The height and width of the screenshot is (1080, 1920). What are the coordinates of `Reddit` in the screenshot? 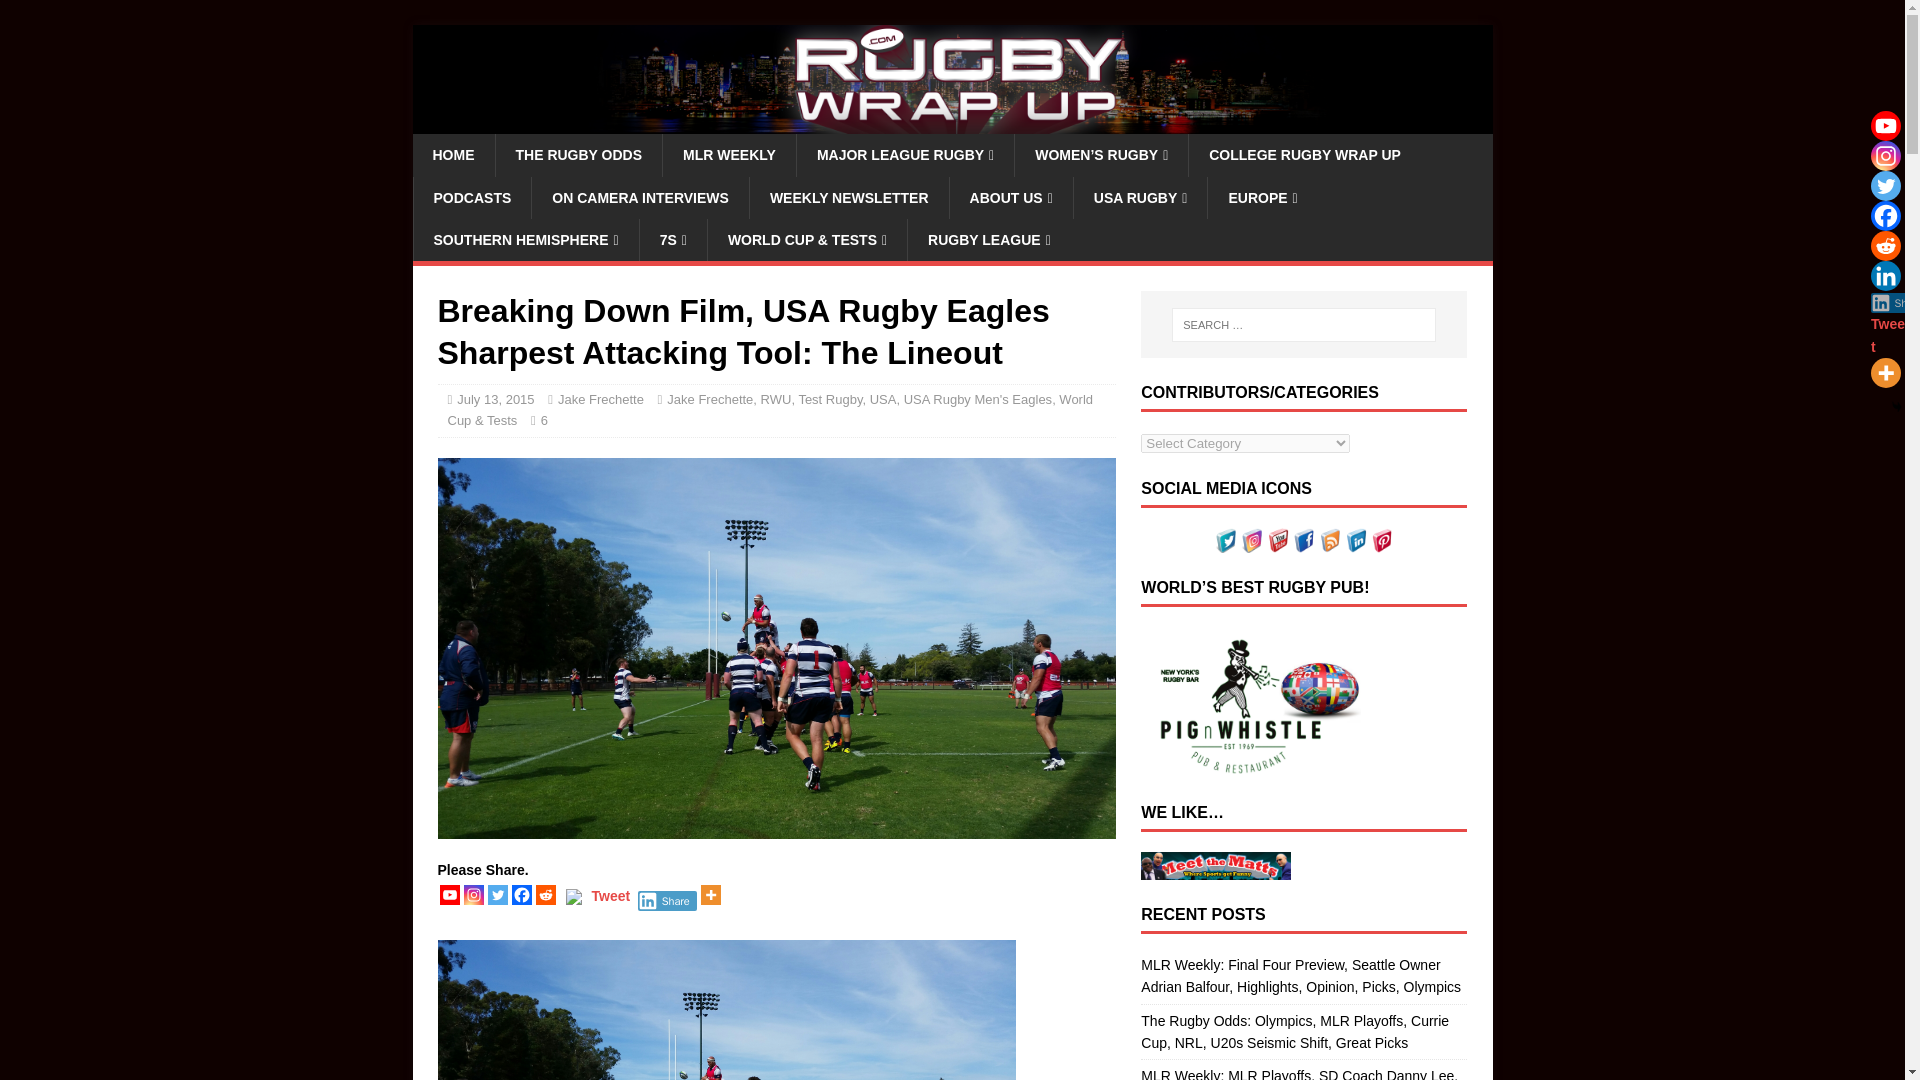 It's located at (546, 894).